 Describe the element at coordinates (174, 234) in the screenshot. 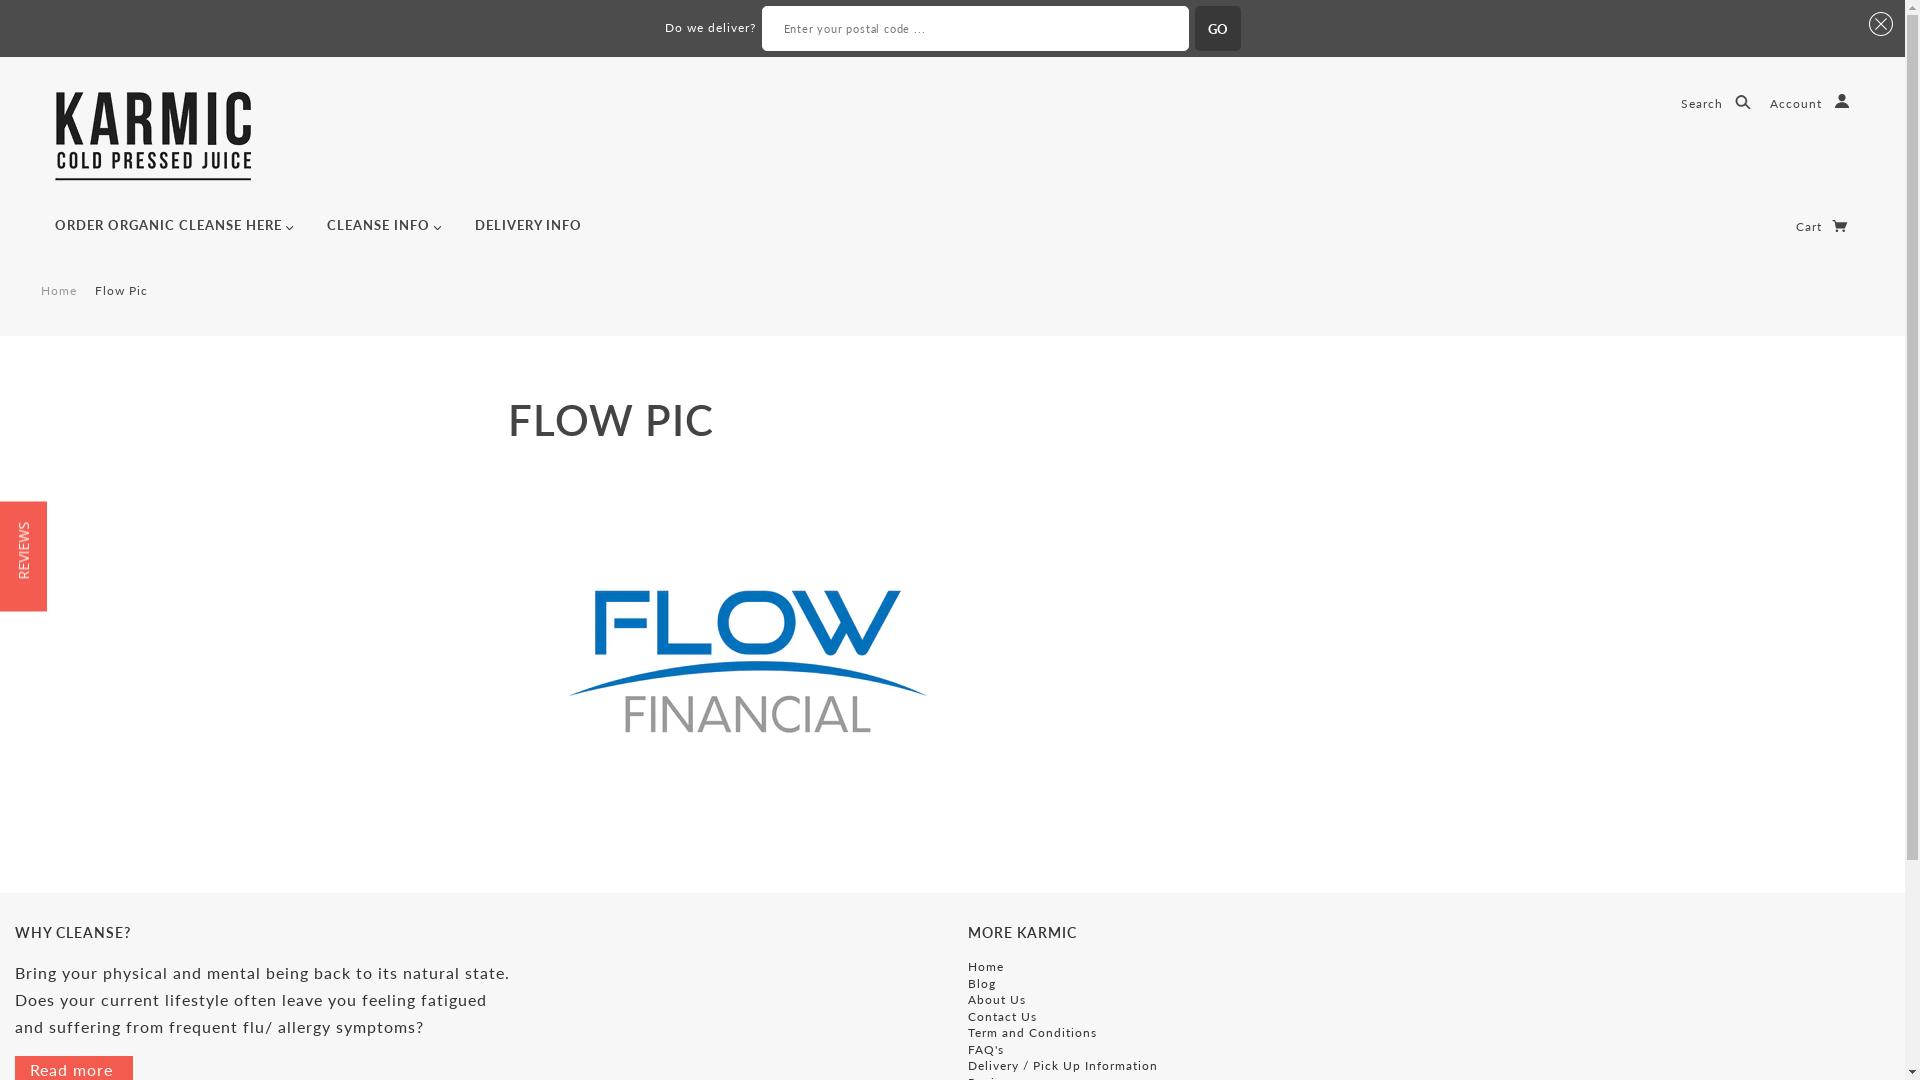

I see `ORDER ORGANIC CLEANSE HERE` at that location.